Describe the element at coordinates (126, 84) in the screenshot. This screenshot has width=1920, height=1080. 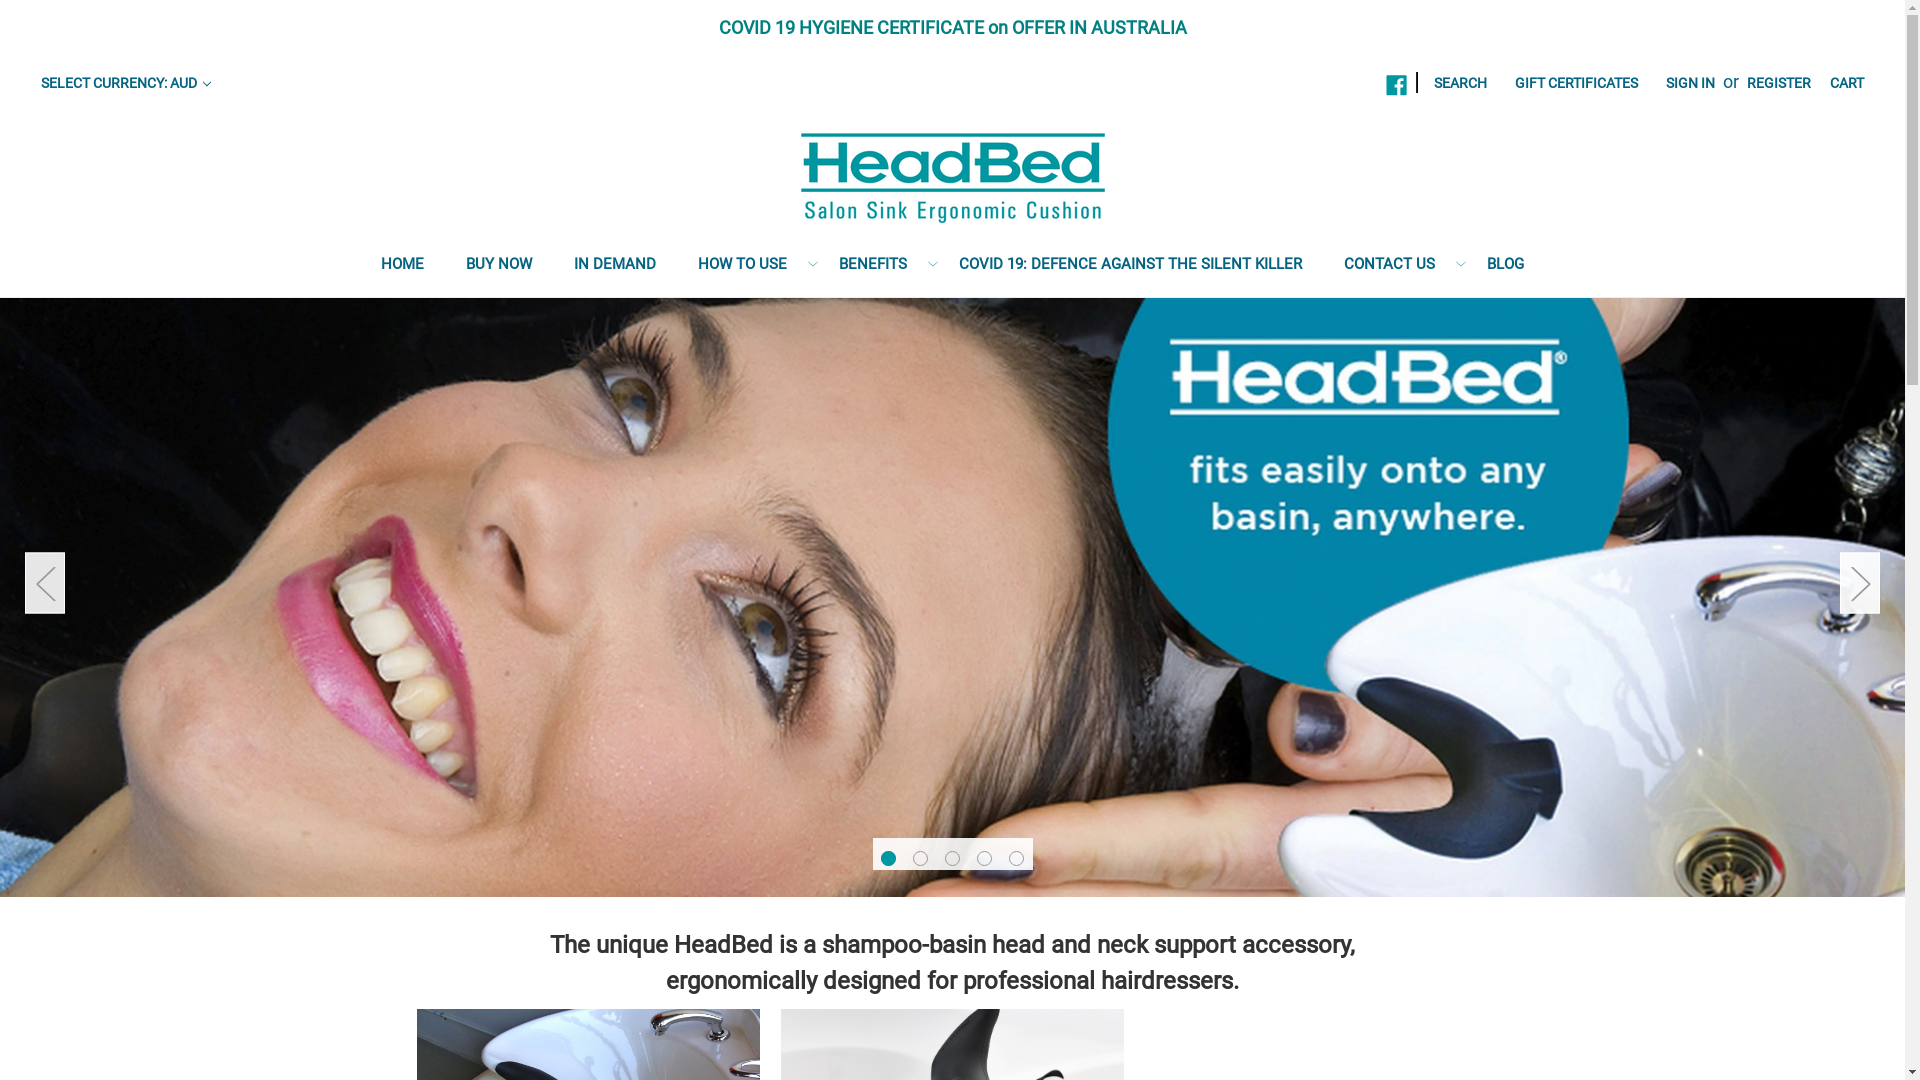
I see `SELECT CURRENCY: AUD` at that location.